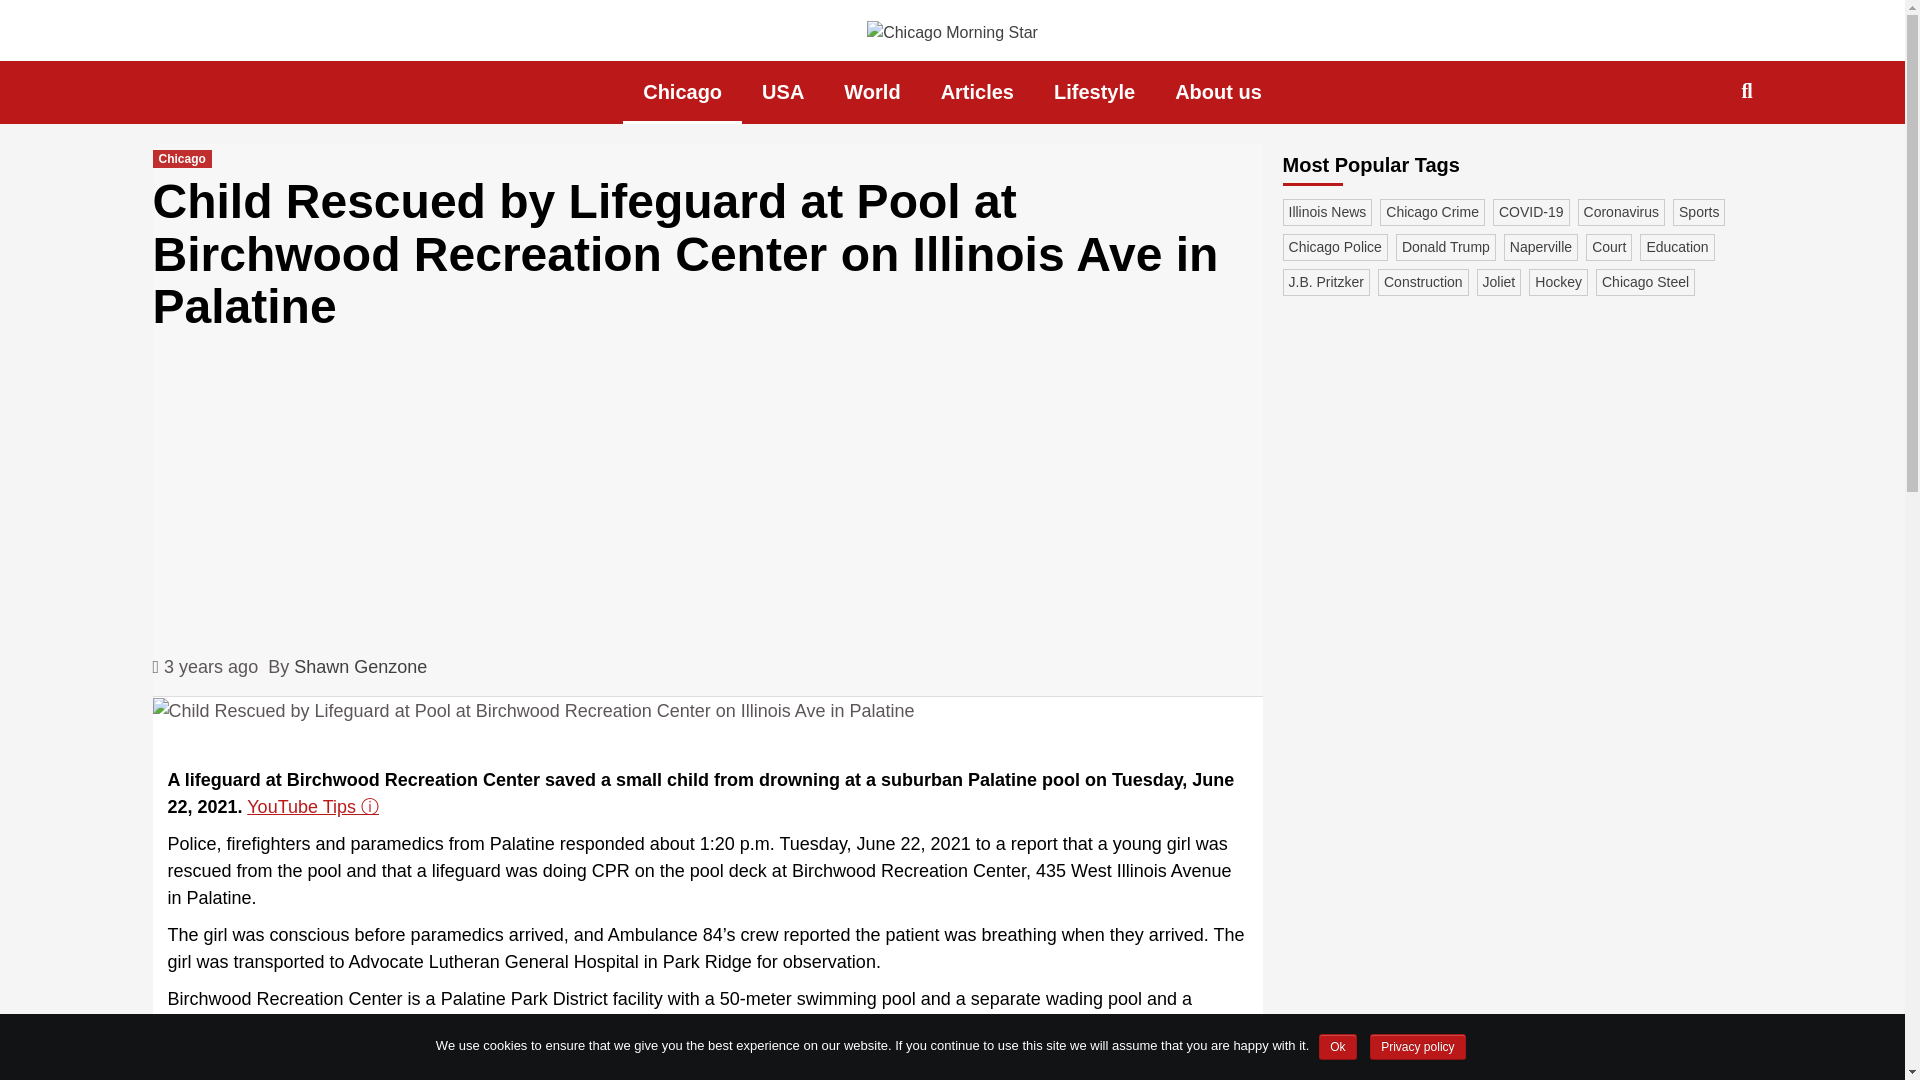 This screenshot has height=1080, width=1920. What do you see at coordinates (360, 668) in the screenshot?
I see `Shawn Genzone` at bounding box center [360, 668].